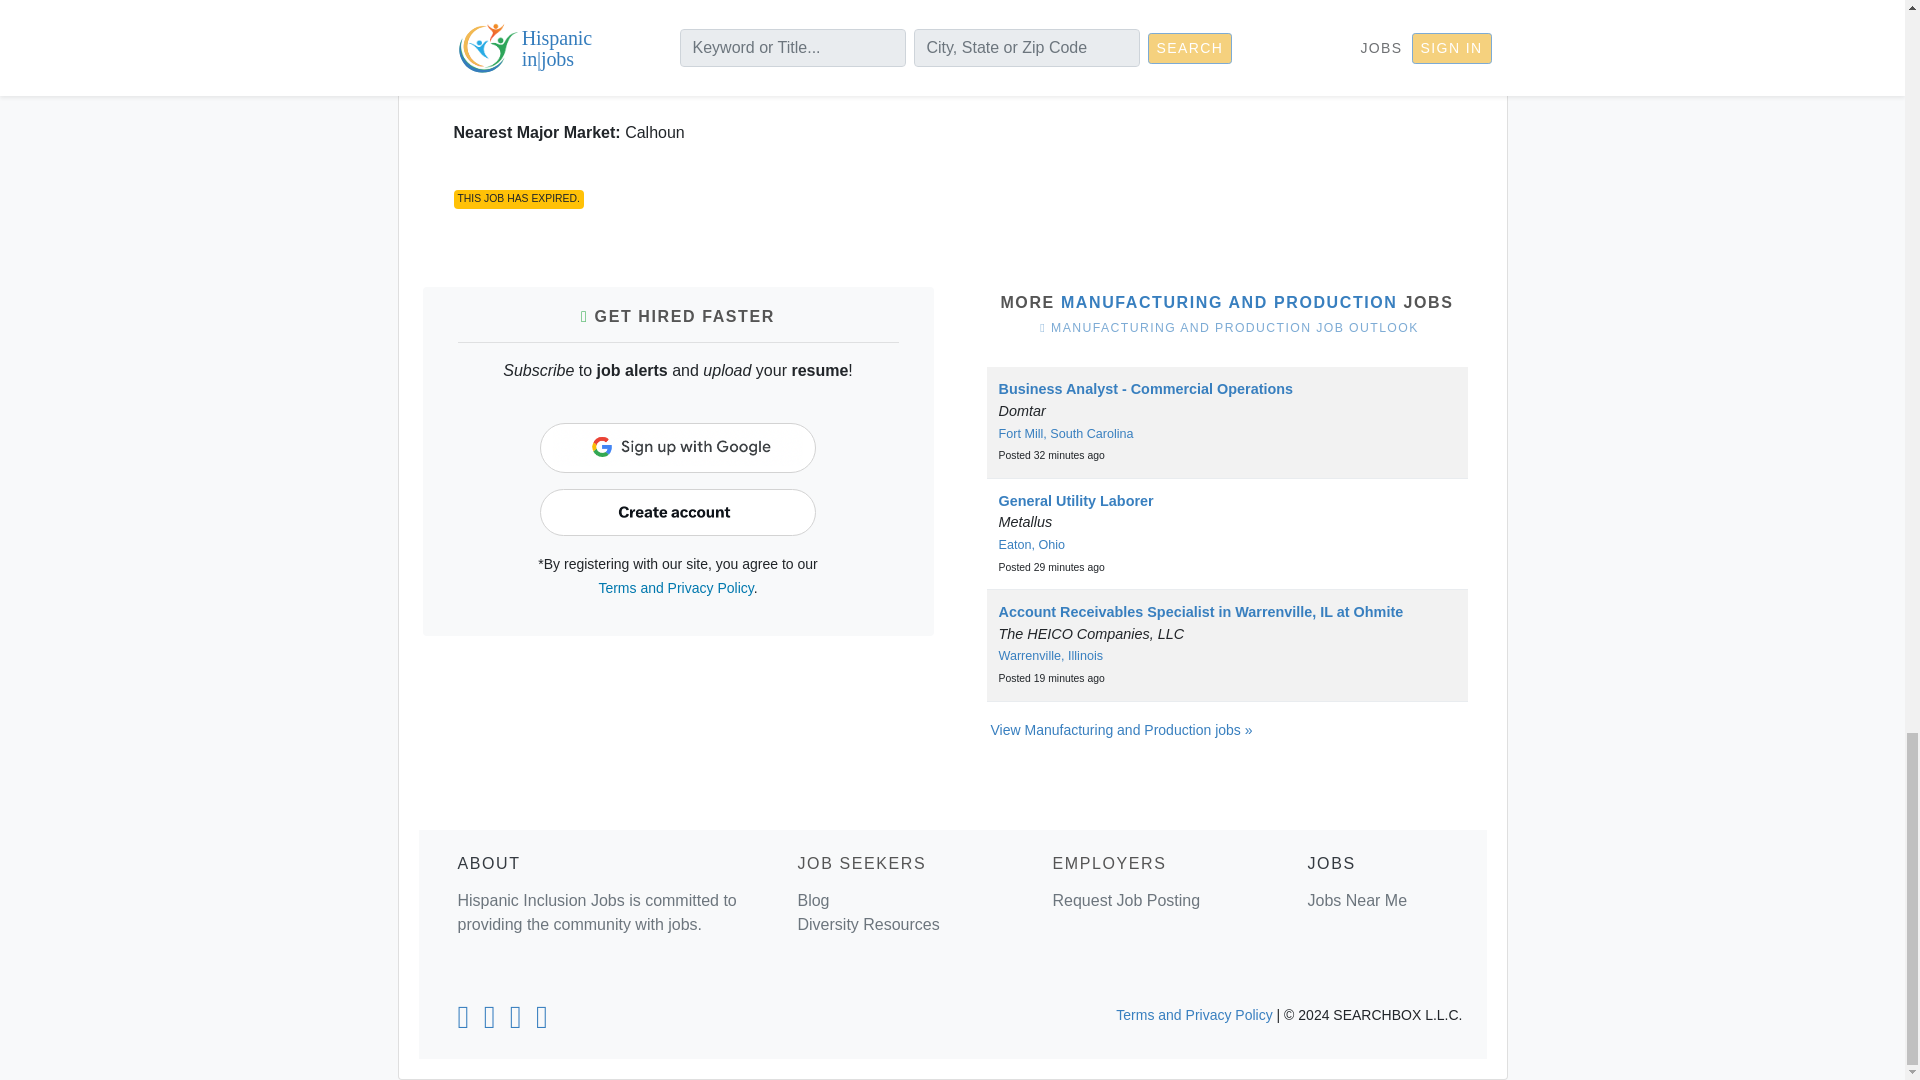  I want to click on Terms and Privacy Policy, so click(674, 588).